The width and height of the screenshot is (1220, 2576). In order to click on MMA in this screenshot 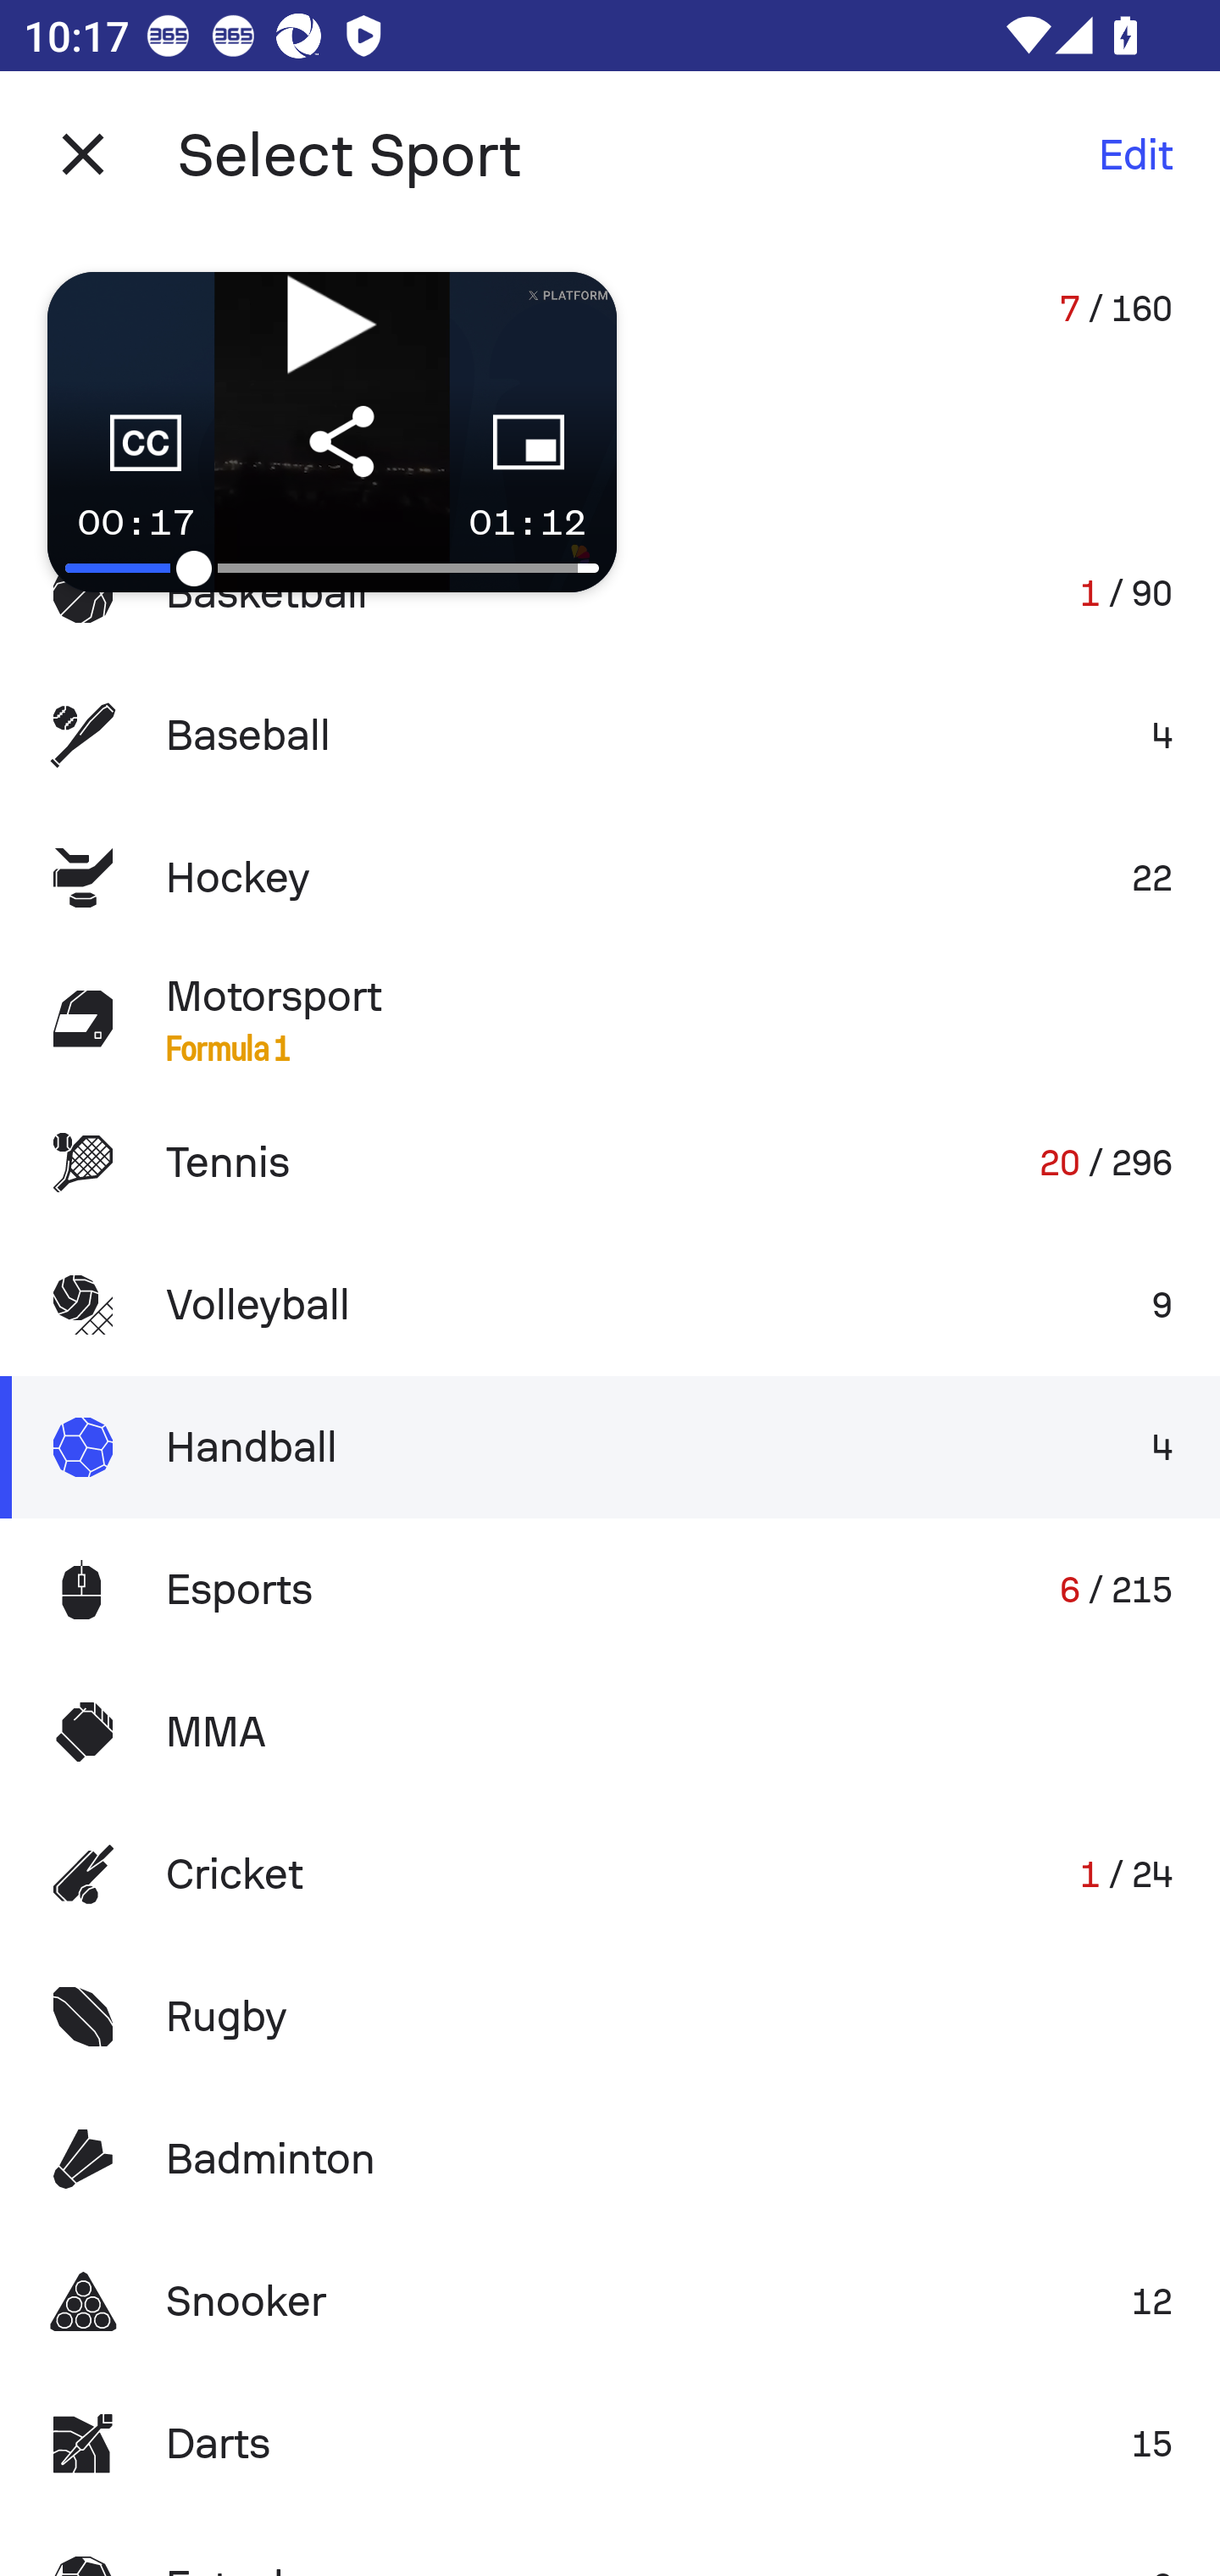, I will do `click(610, 1732)`.